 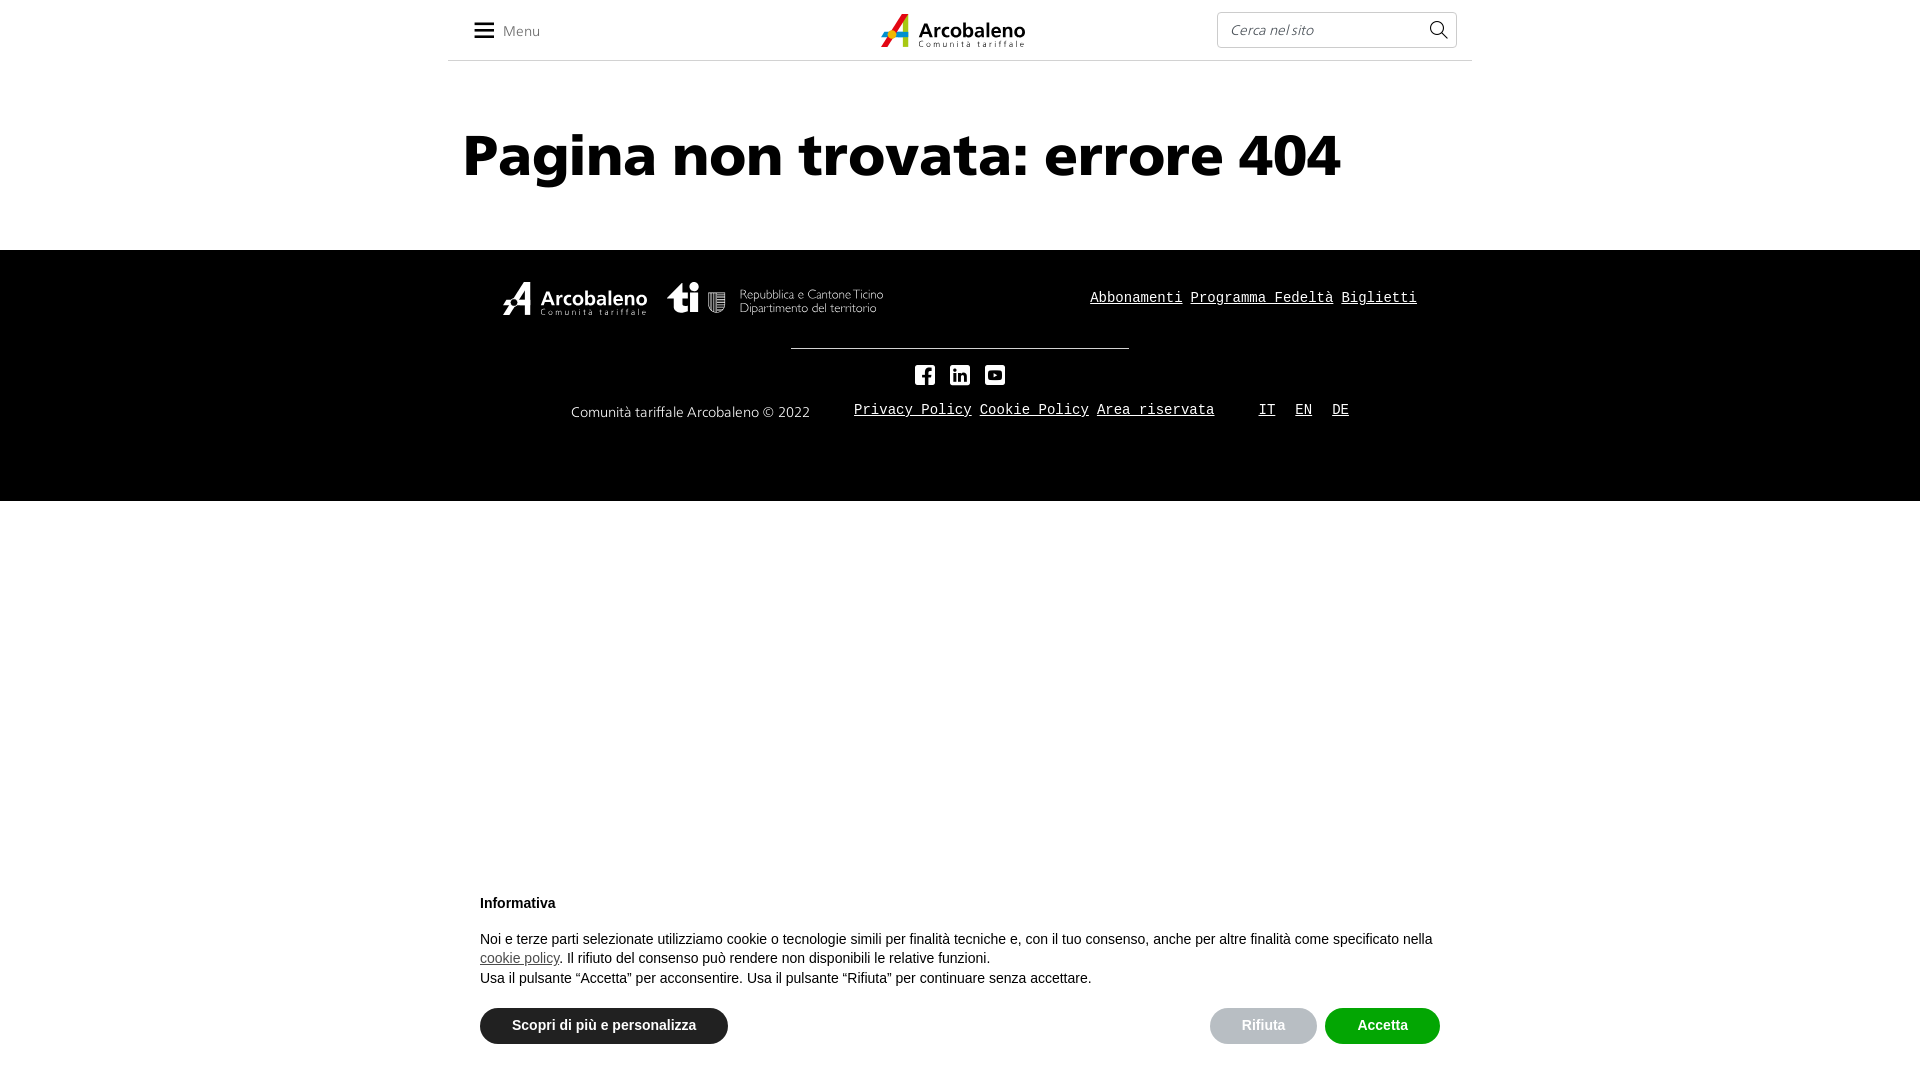 I want to click on Accetta, so click(x=1382, y=1026).